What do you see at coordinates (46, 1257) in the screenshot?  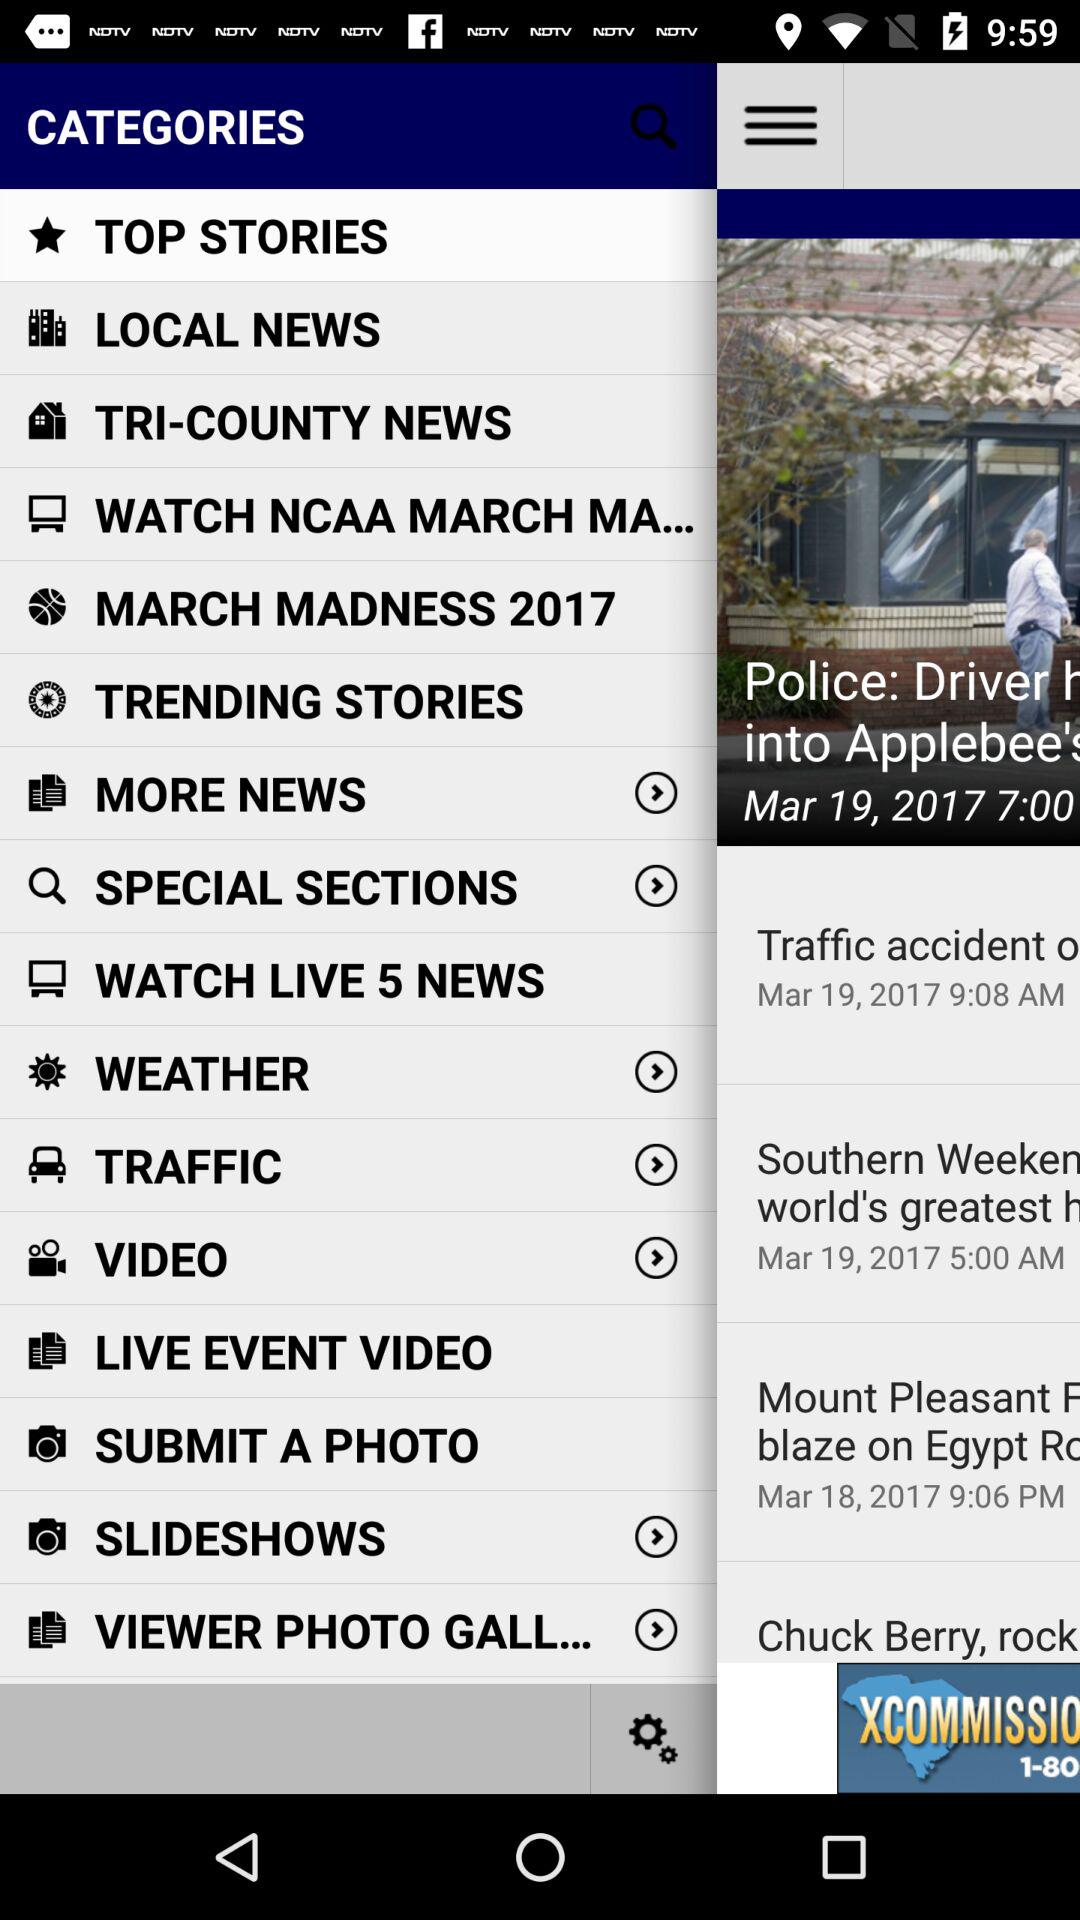 I see `click on the video icon` at bounding box center [46, 1257].